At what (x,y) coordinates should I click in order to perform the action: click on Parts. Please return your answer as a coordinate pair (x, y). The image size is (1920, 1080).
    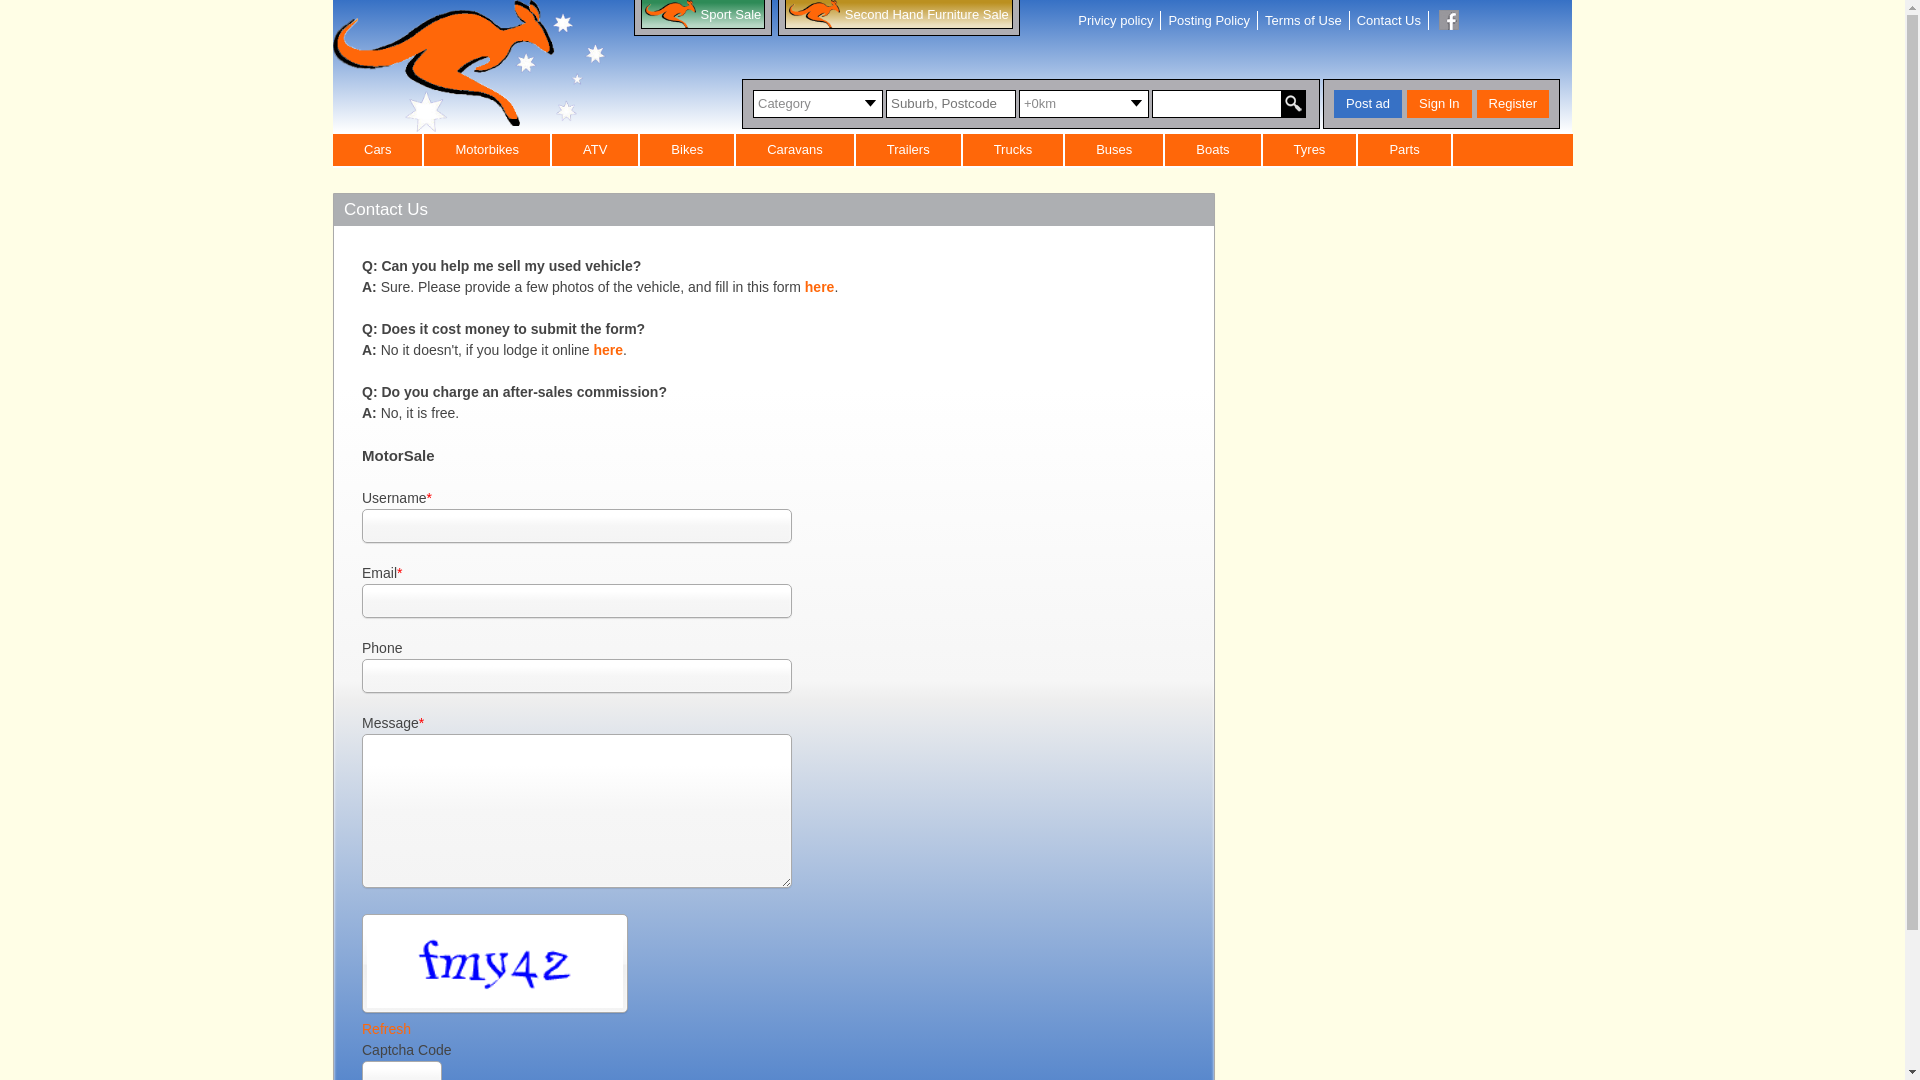
    Looking at the image, I should click on (1405, 150).